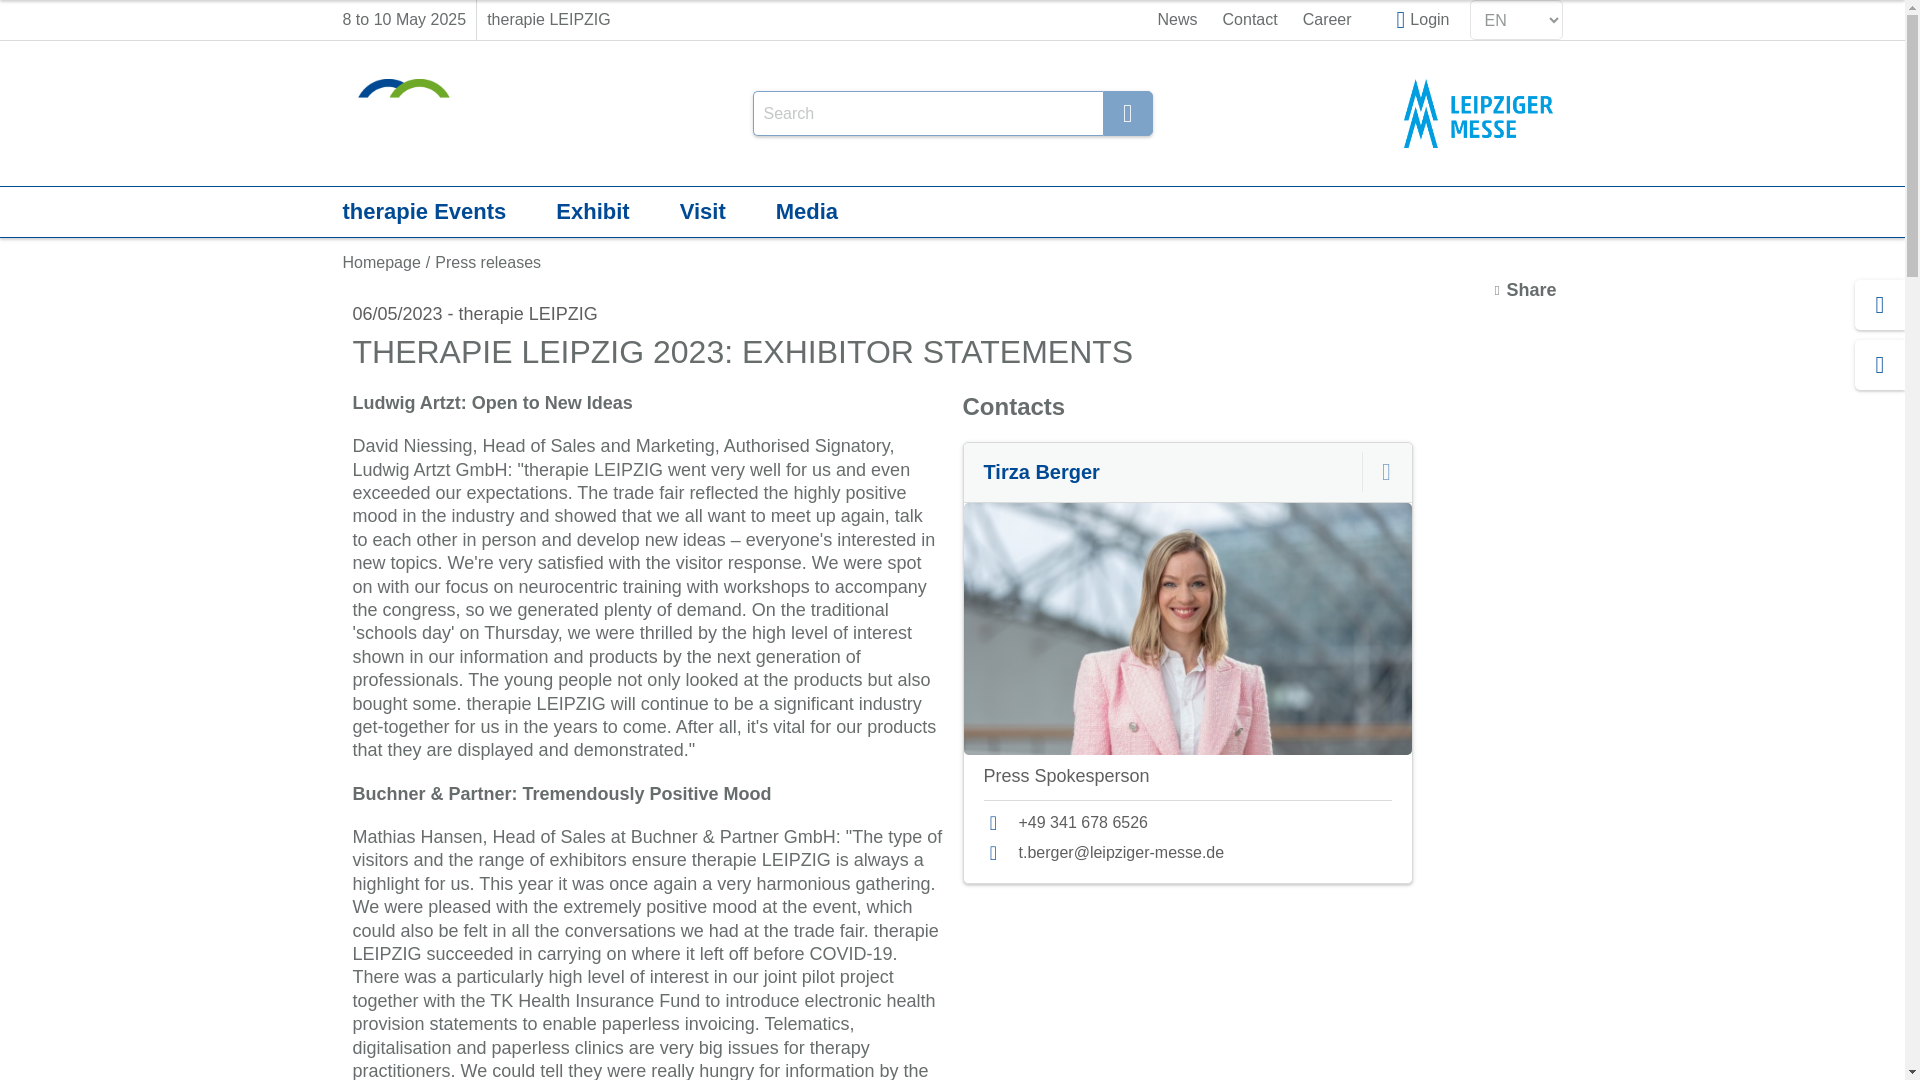 Image resolution: width=1920 pixels, height=1080 pixels. What do you see at coordinates (1326, 20) in the screenshot?
I see `Career` at bounding box center [1326, 20].